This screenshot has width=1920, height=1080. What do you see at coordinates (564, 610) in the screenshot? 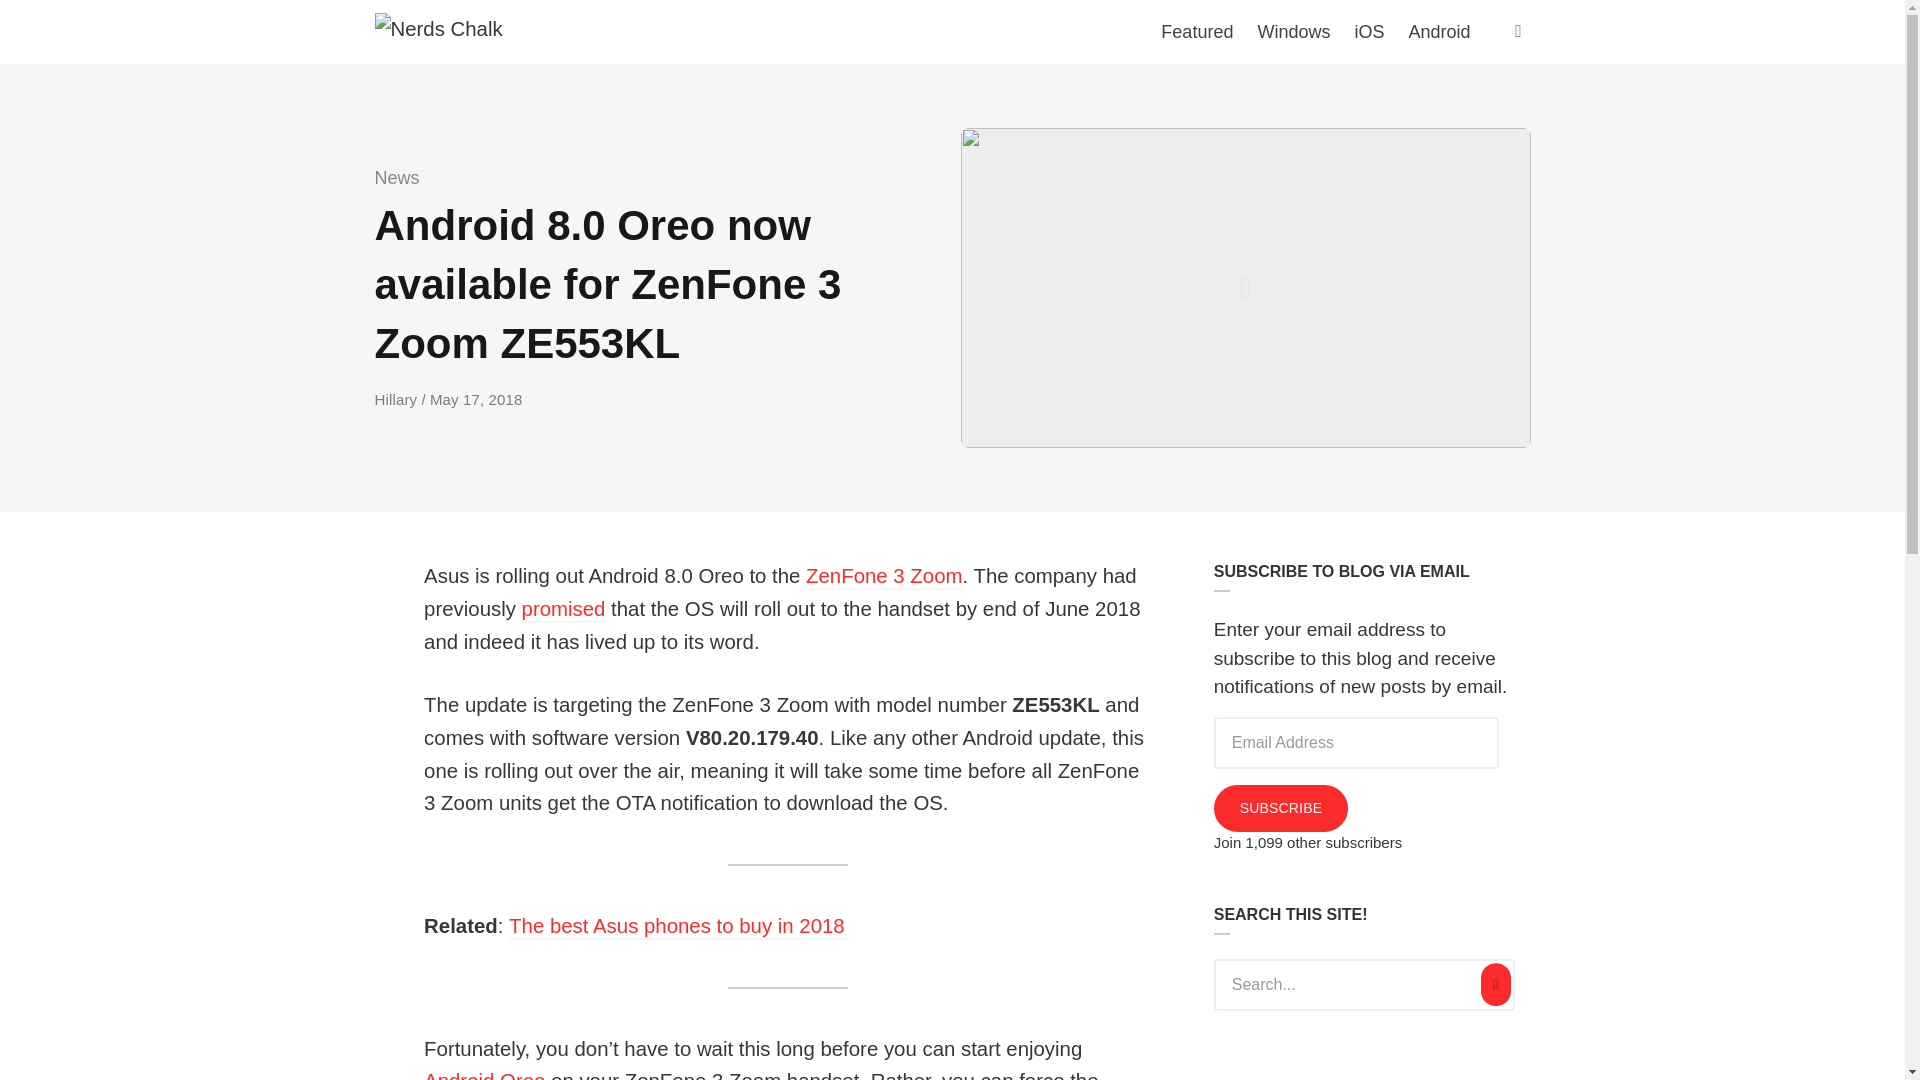
I see `promised` at bounding box center [564, 610].